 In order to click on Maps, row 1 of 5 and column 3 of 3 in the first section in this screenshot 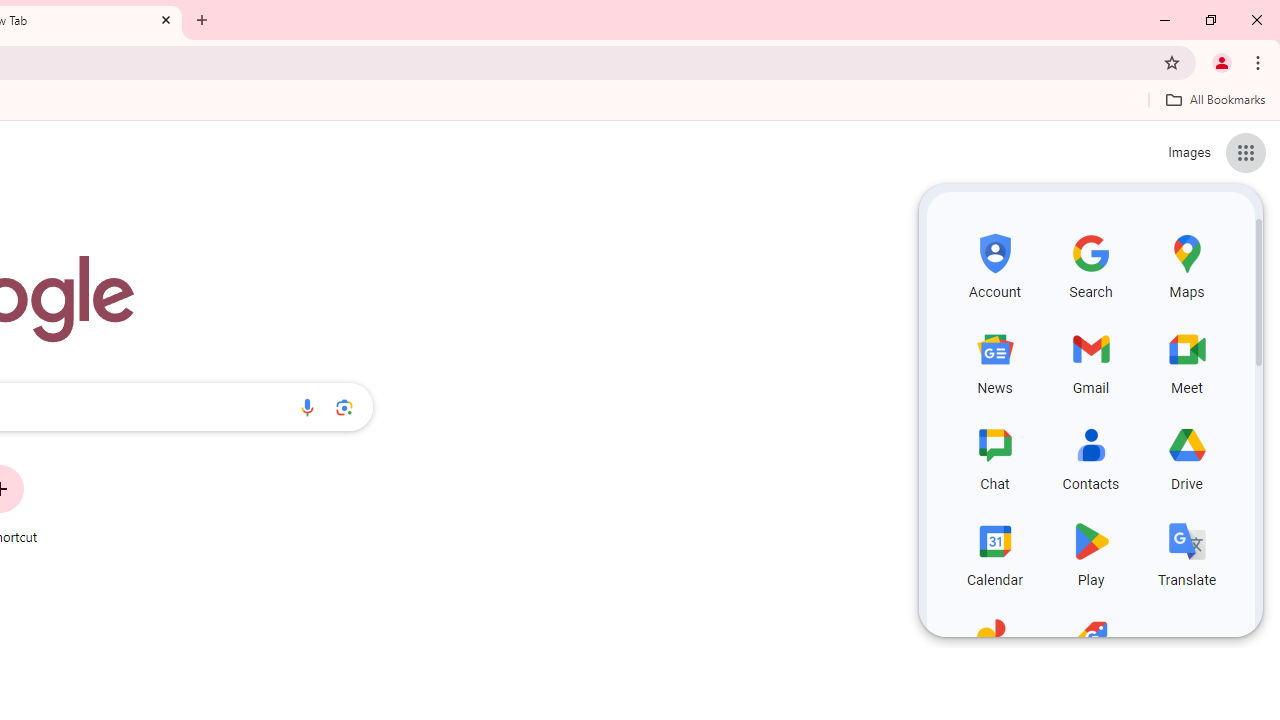, I will do `click(1186, 264)`.